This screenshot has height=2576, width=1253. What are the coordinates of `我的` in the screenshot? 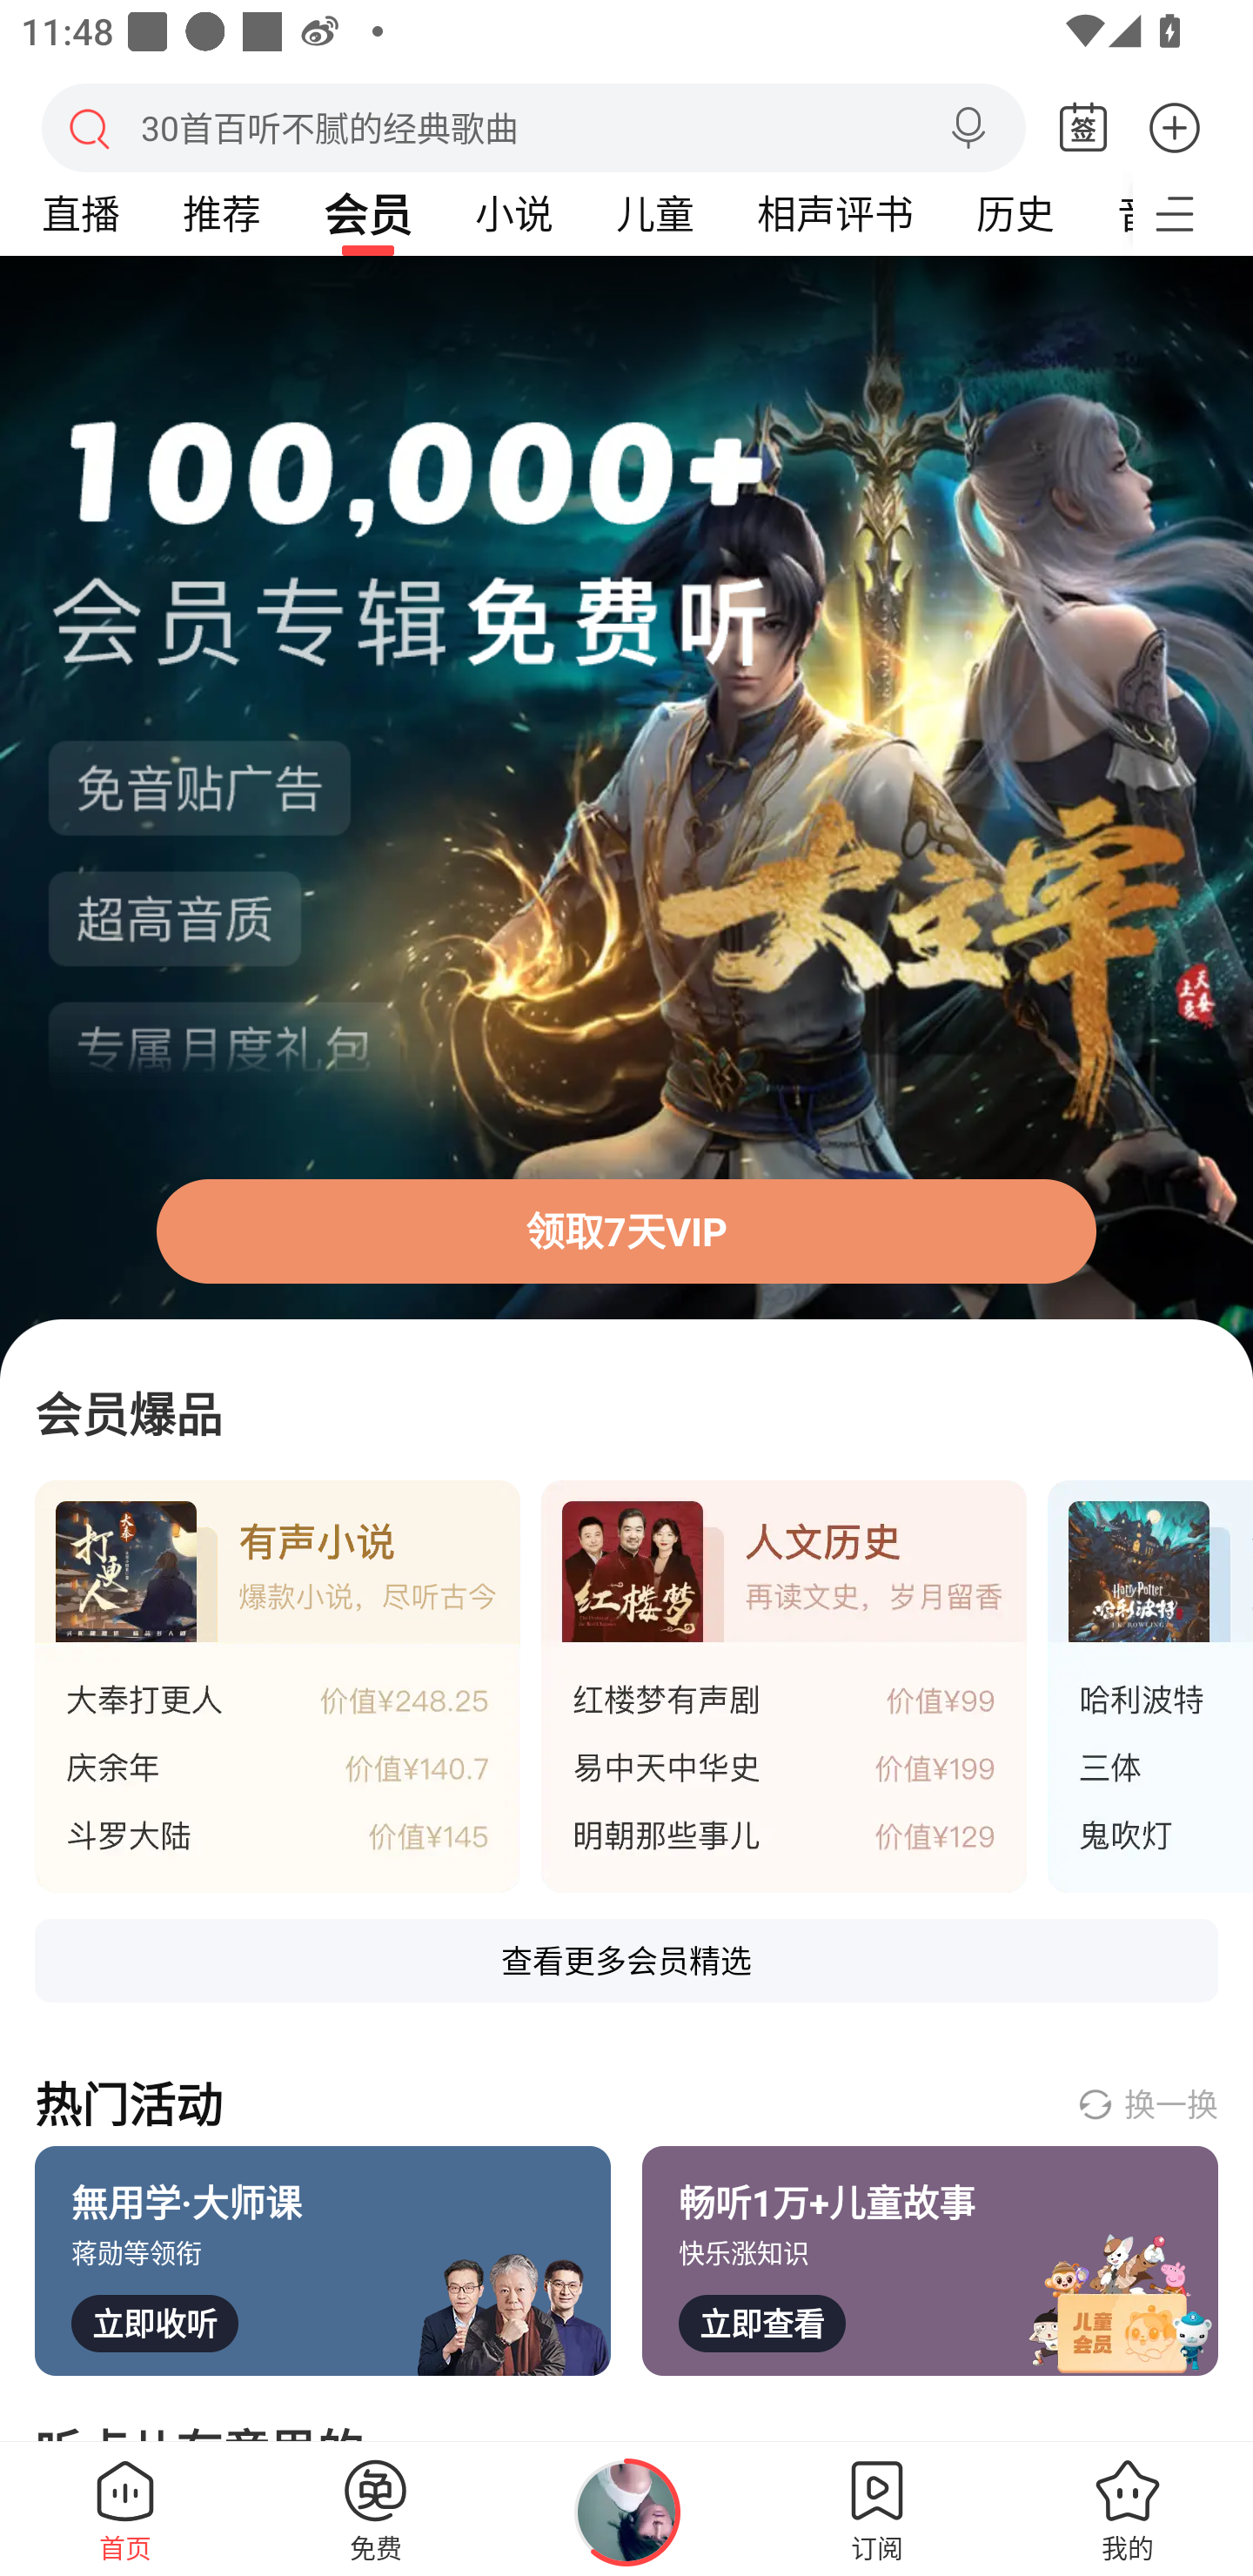 It's located at (1128, 2508).